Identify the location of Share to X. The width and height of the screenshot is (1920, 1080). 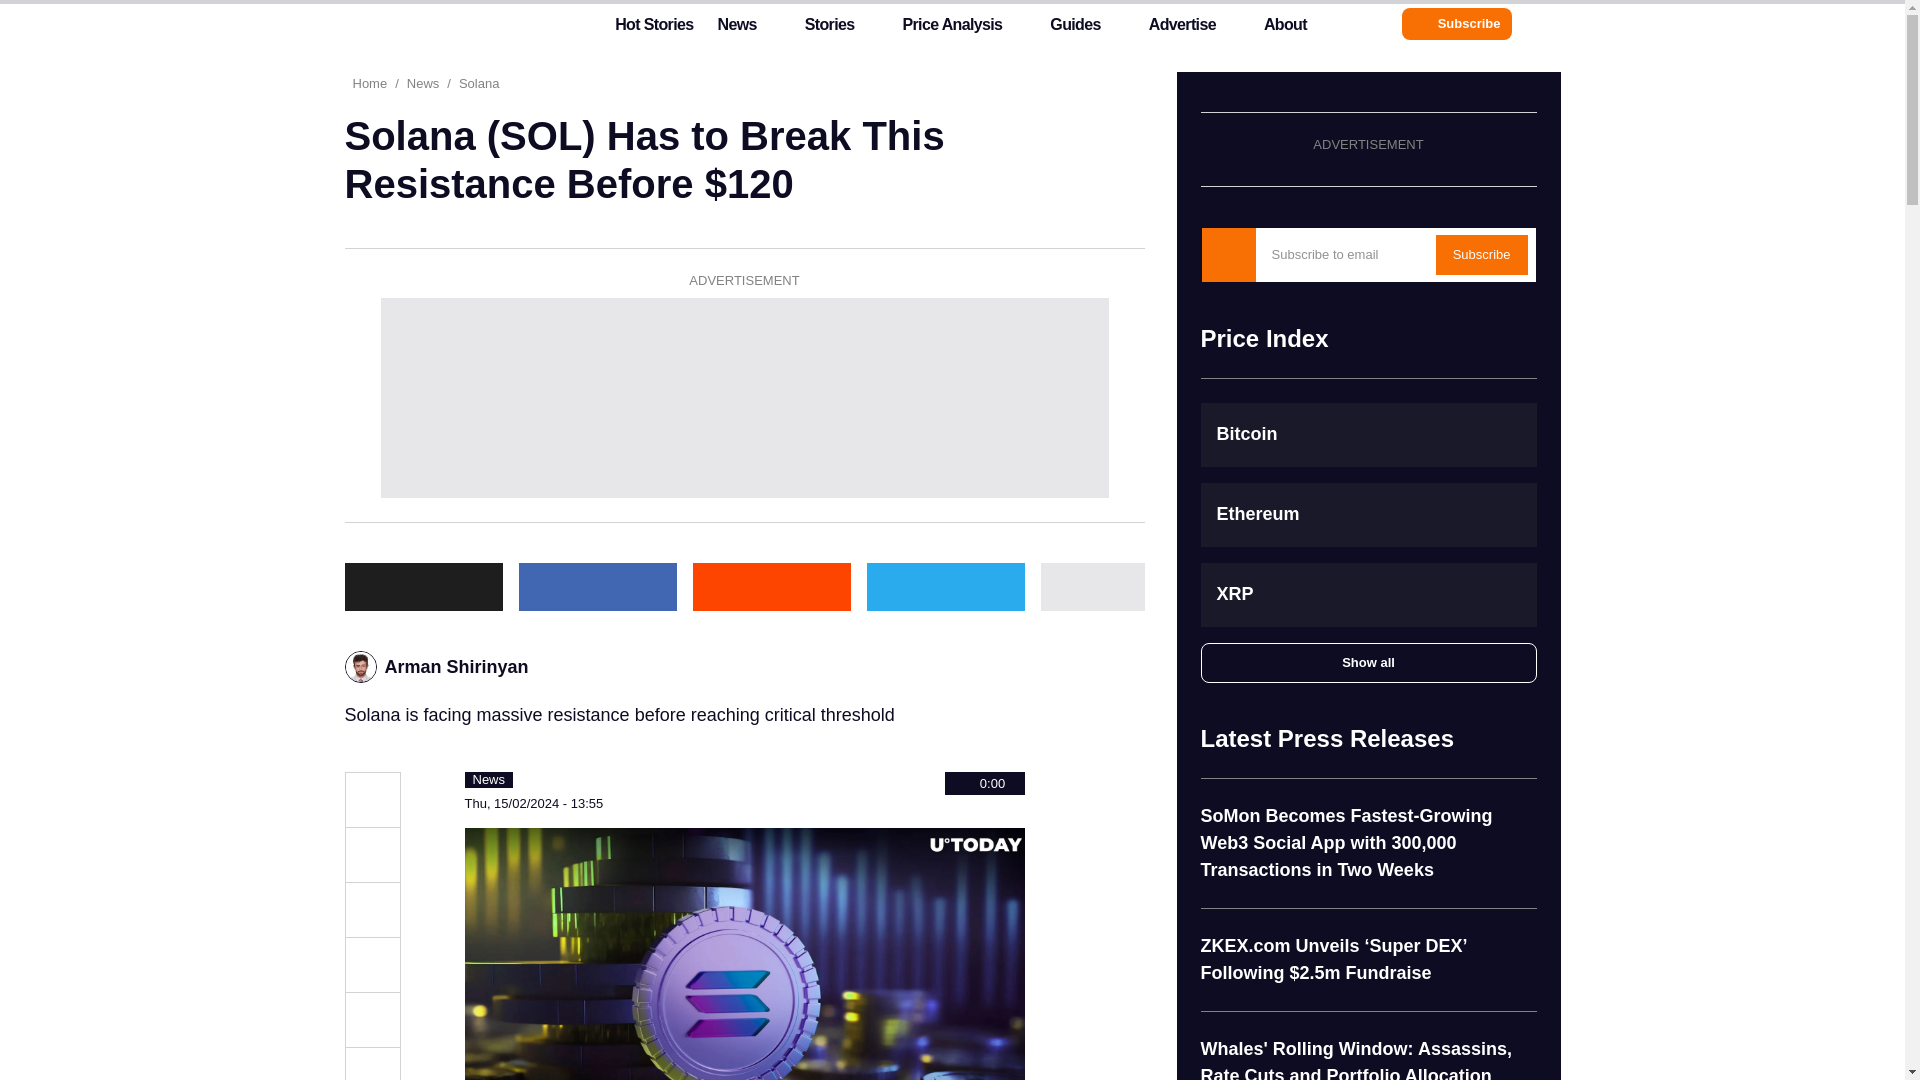
(422, 586).